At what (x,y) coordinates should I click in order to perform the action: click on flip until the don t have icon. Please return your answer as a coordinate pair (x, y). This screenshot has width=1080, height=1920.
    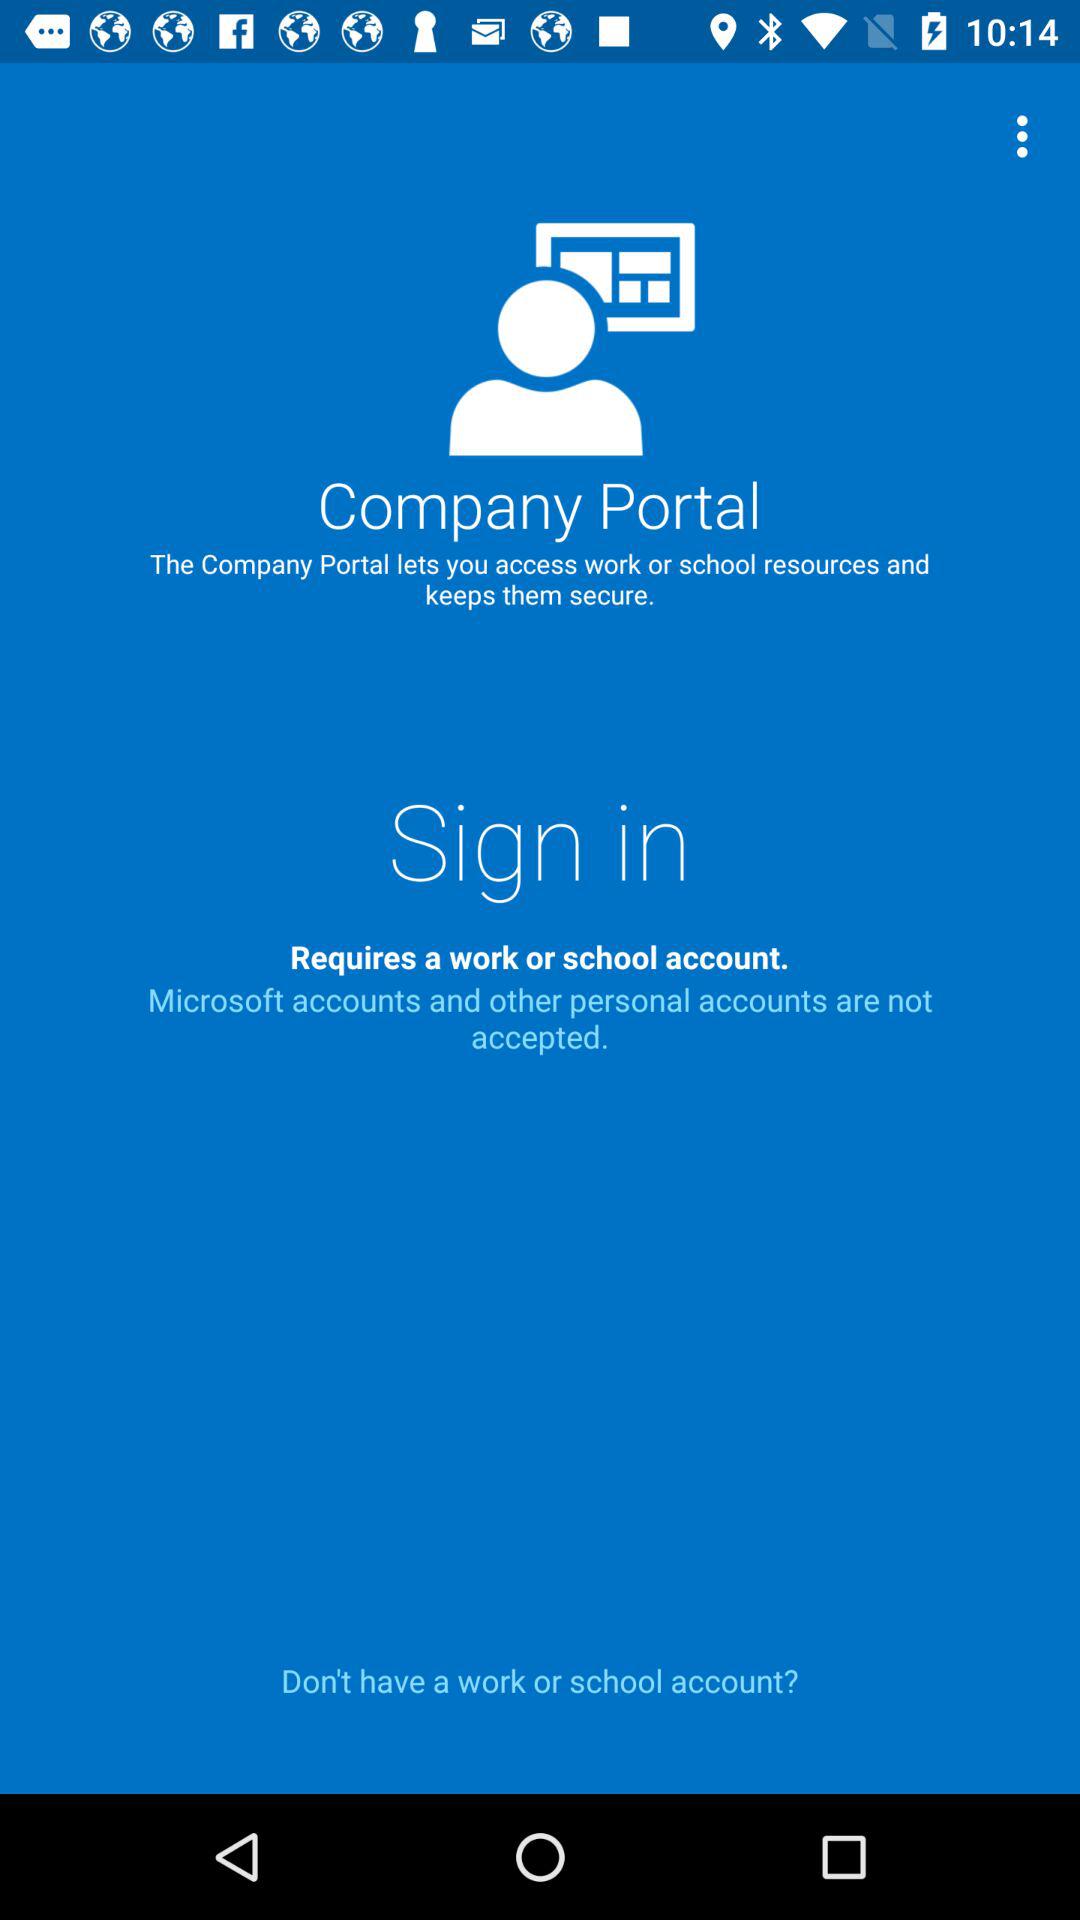
    Looking at the image, I should click on (540, 1680).